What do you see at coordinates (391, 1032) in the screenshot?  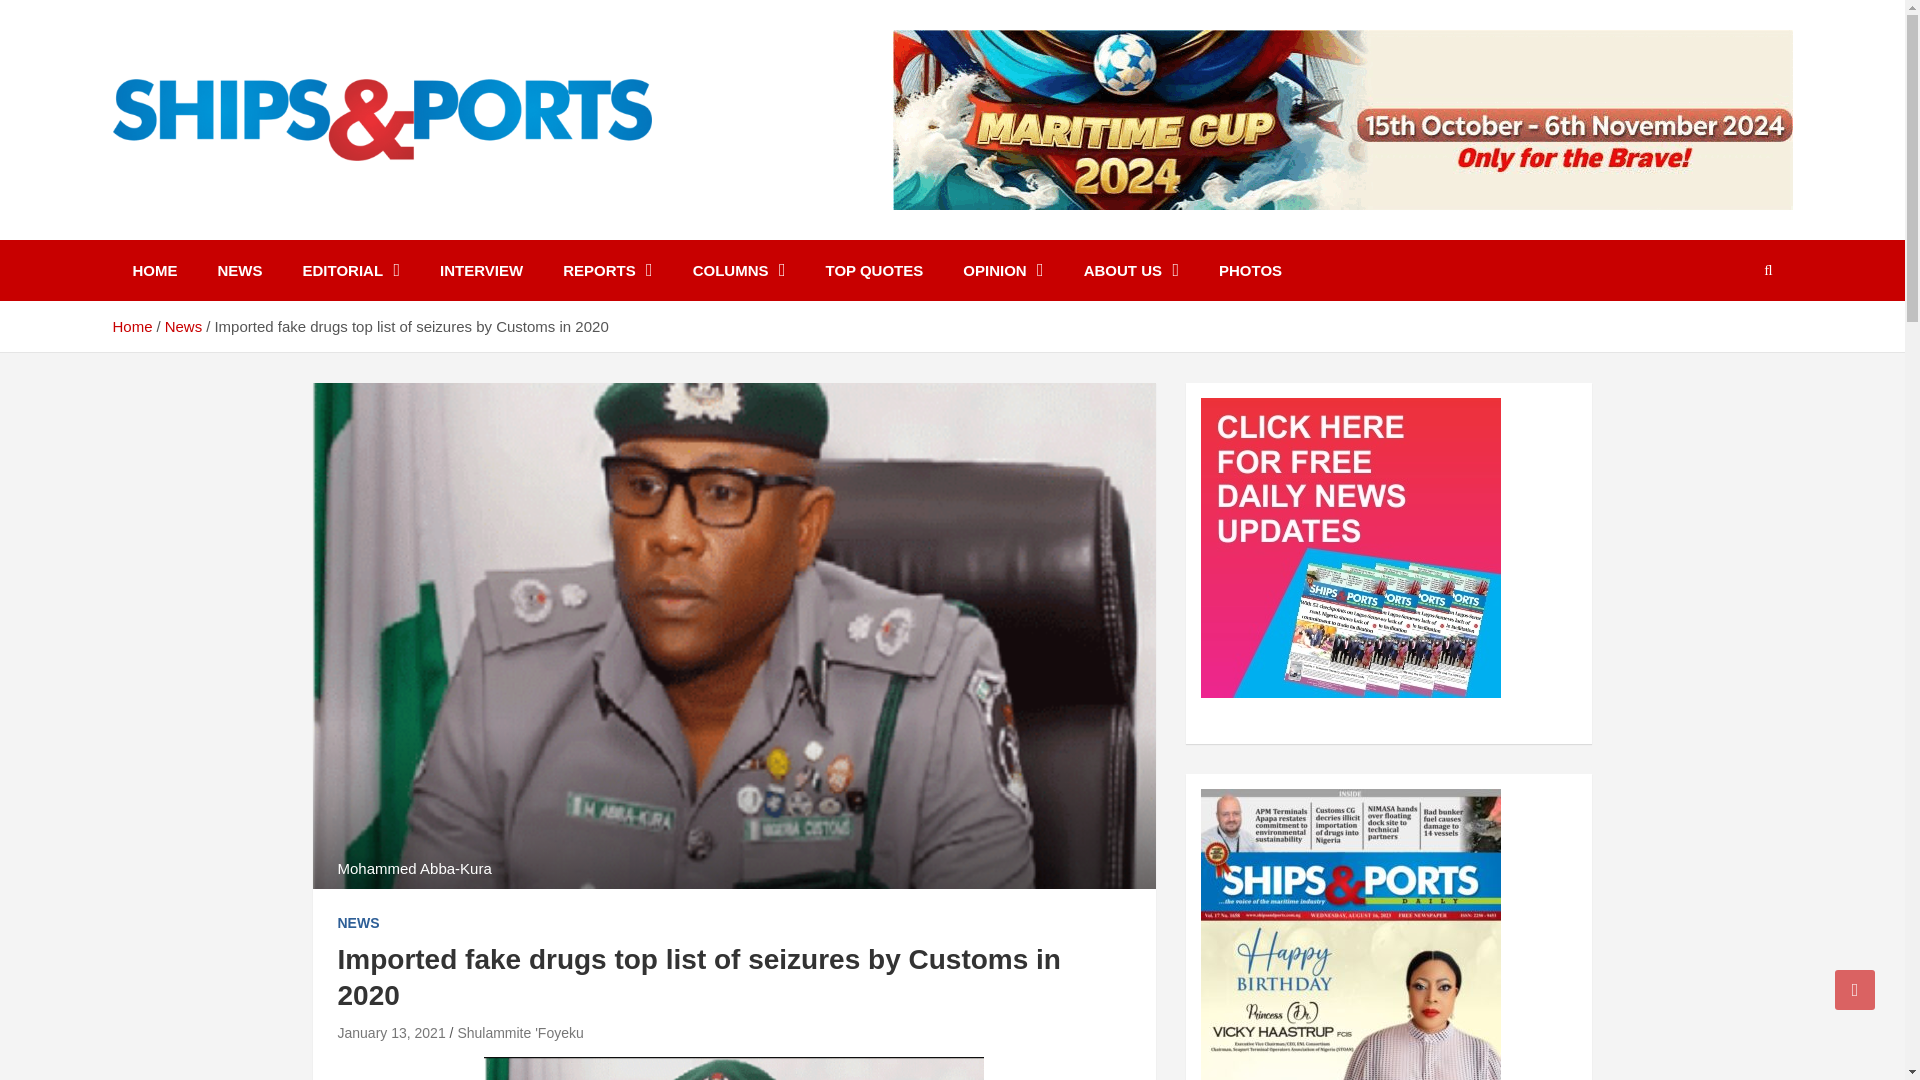 I see `Imported fake drugs top list of seizures by Customs in 2020` at bounding box center [391, 1032].